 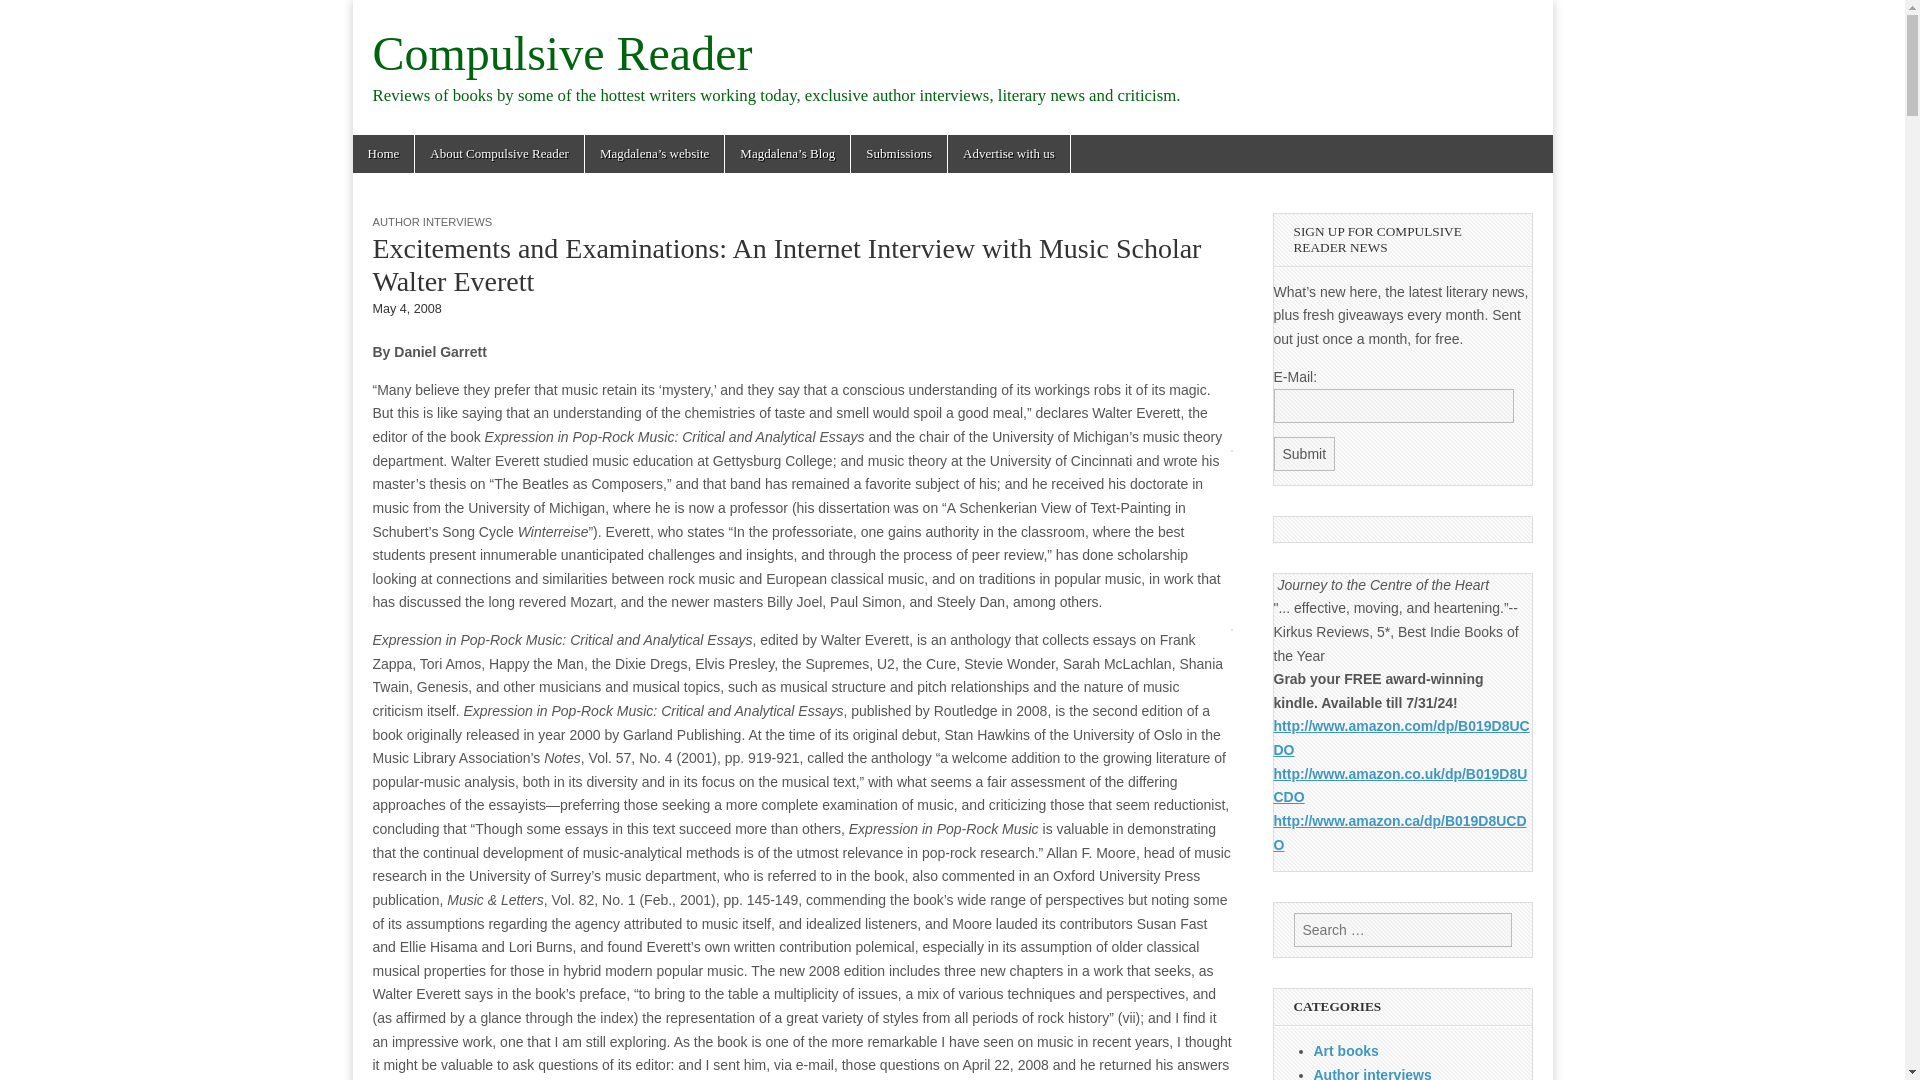 What do you see at coordinates (498, 154) in the screenshot?
I see `About Compulsive Reader` at bounding box center [498, 154].